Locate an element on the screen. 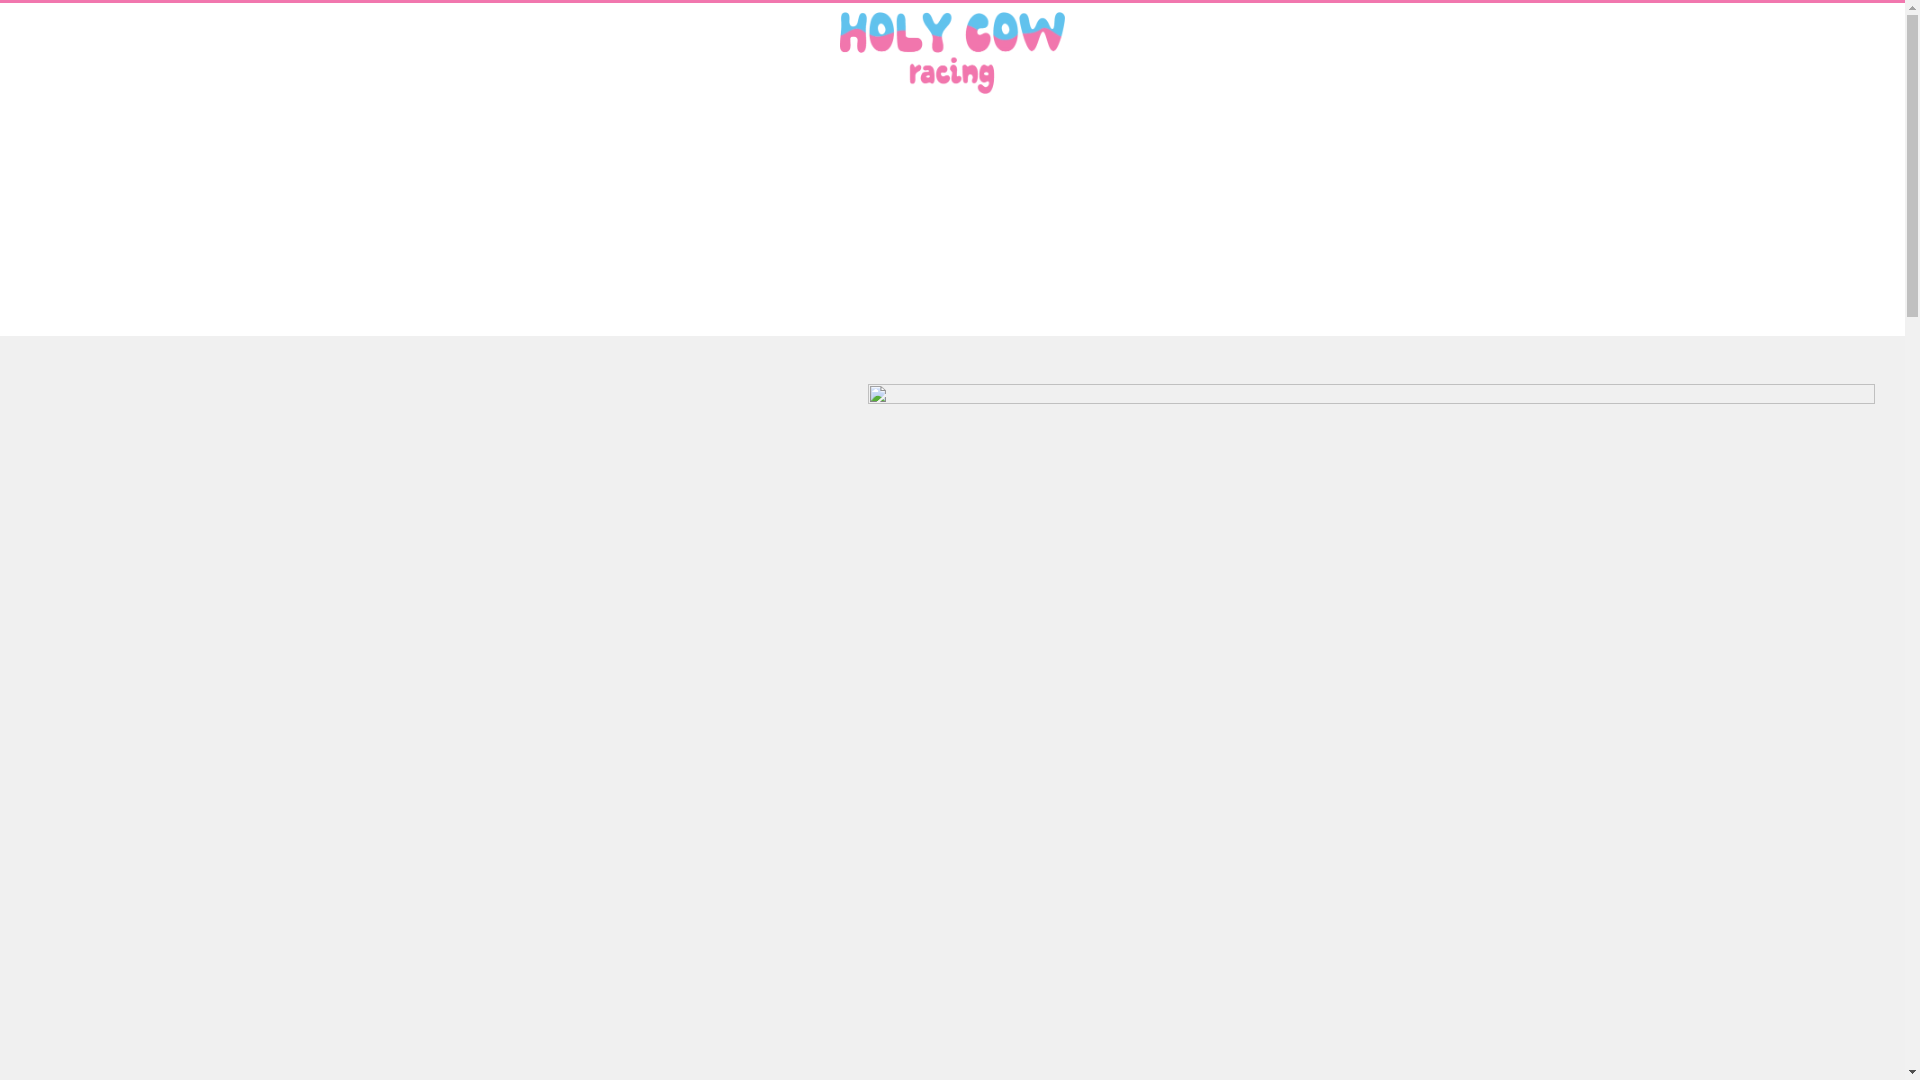  CARBS FUEL is located at coordinates (478, 54).